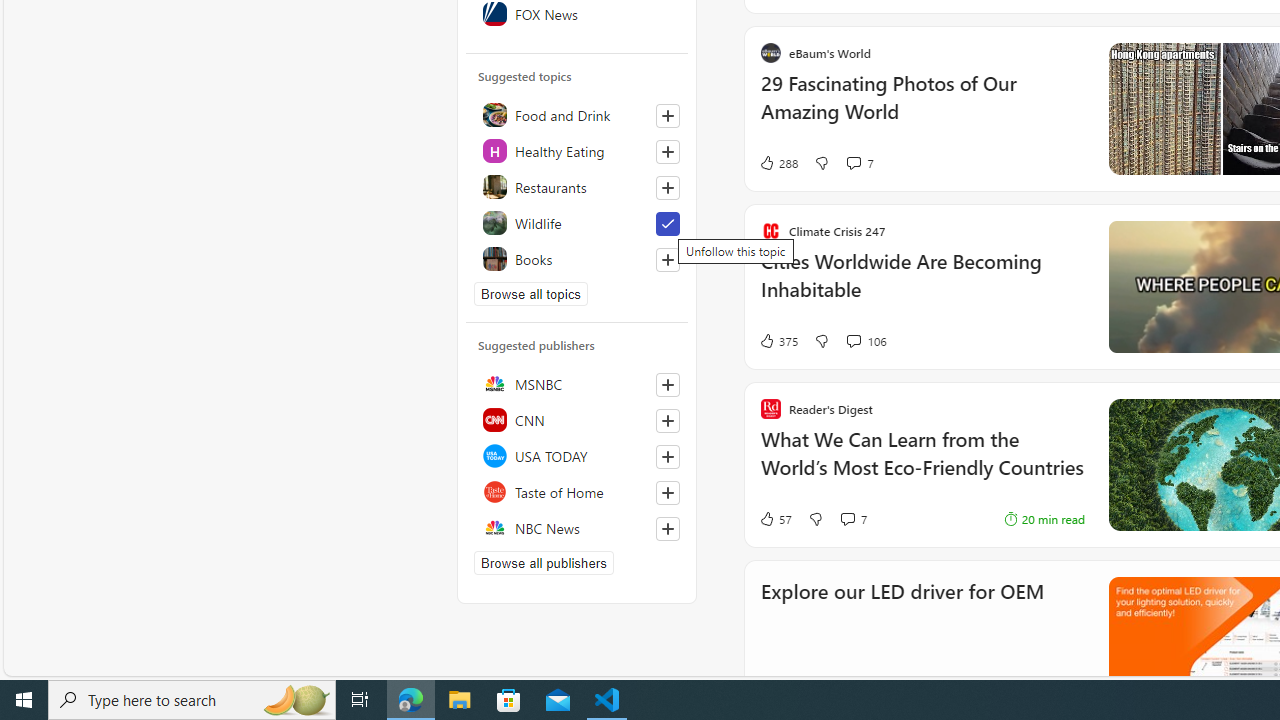 Image resolution: width=1280 pixels, height=720 pixels. What do you see at coordinates (577, 492) in the screenshot?
I see `Taste of Home` at bounding box center [577, 492].